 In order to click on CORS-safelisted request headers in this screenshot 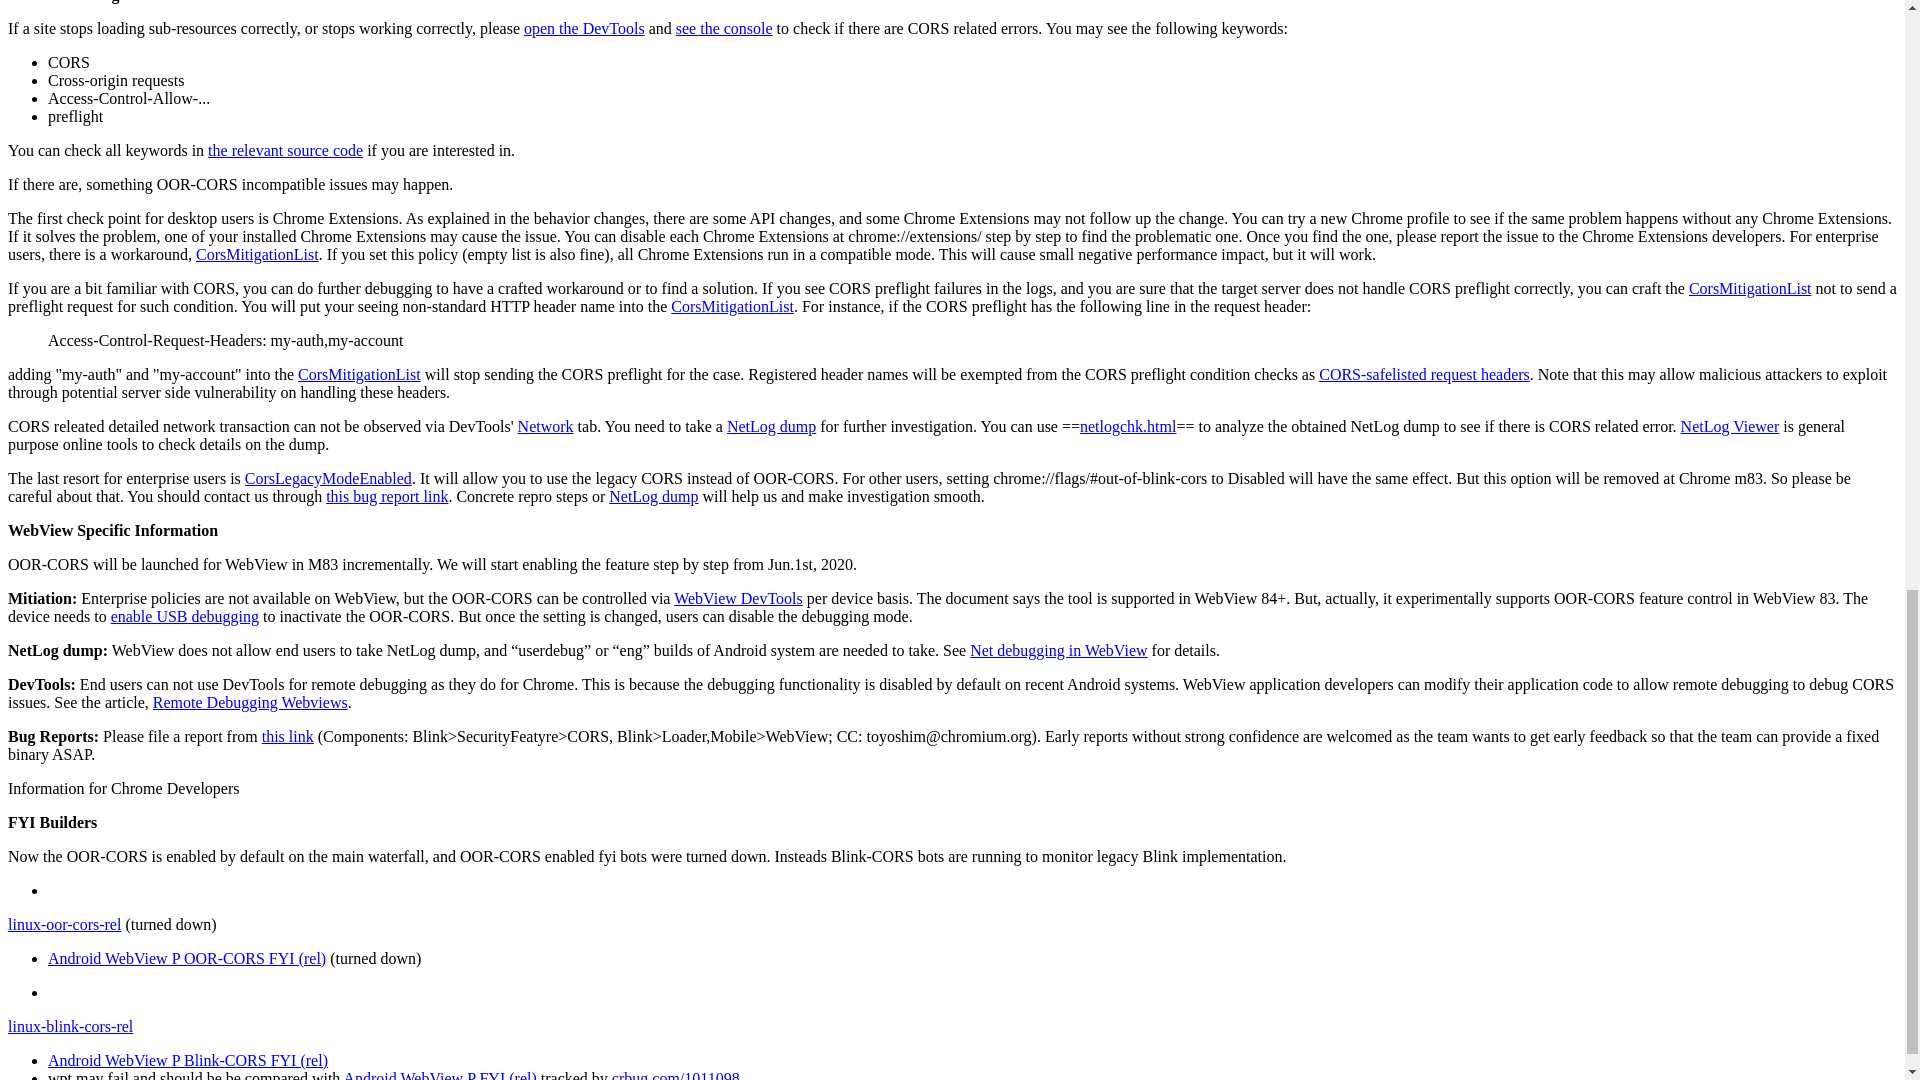, I will do `click(1424, 374)`.